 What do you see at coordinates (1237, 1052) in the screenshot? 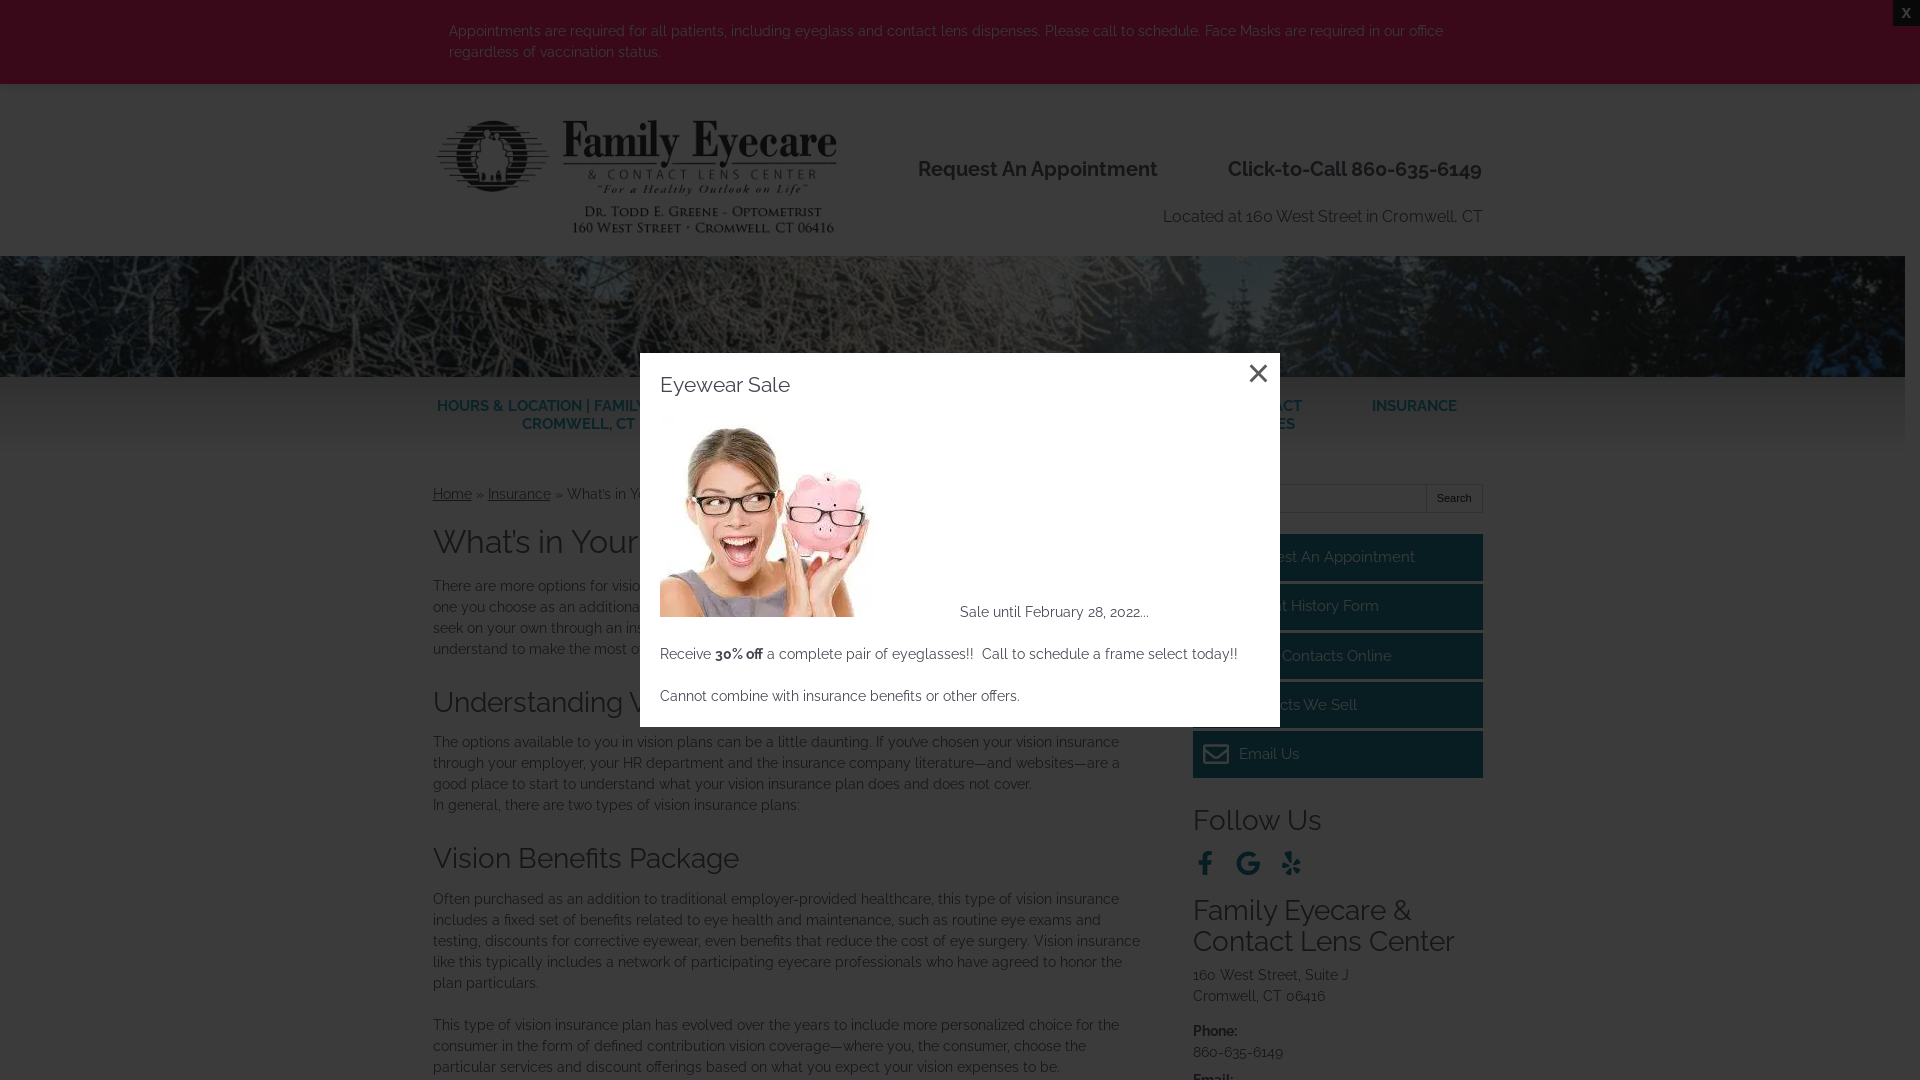
I see `860-635-6149` at bounding box center [1237, 1052].